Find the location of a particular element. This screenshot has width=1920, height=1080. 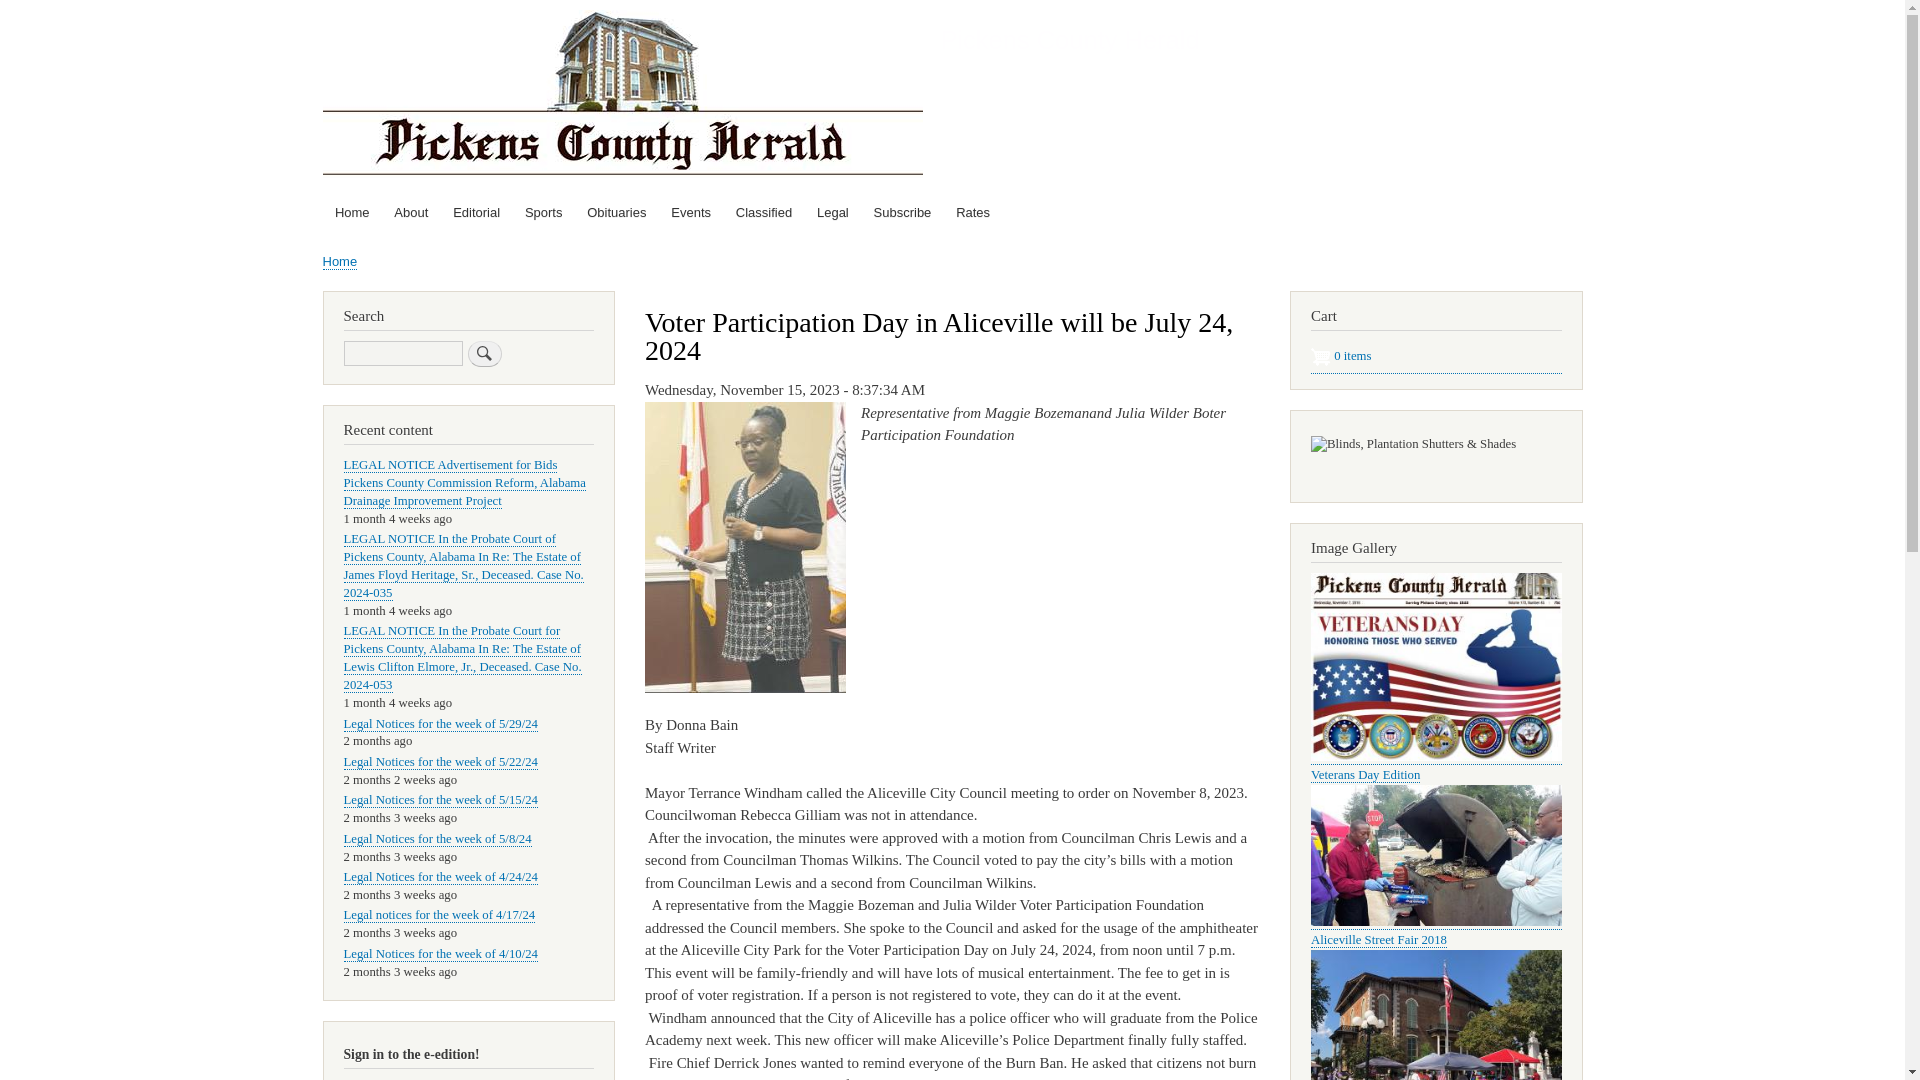

Classified is located at coordinates (764, 213).